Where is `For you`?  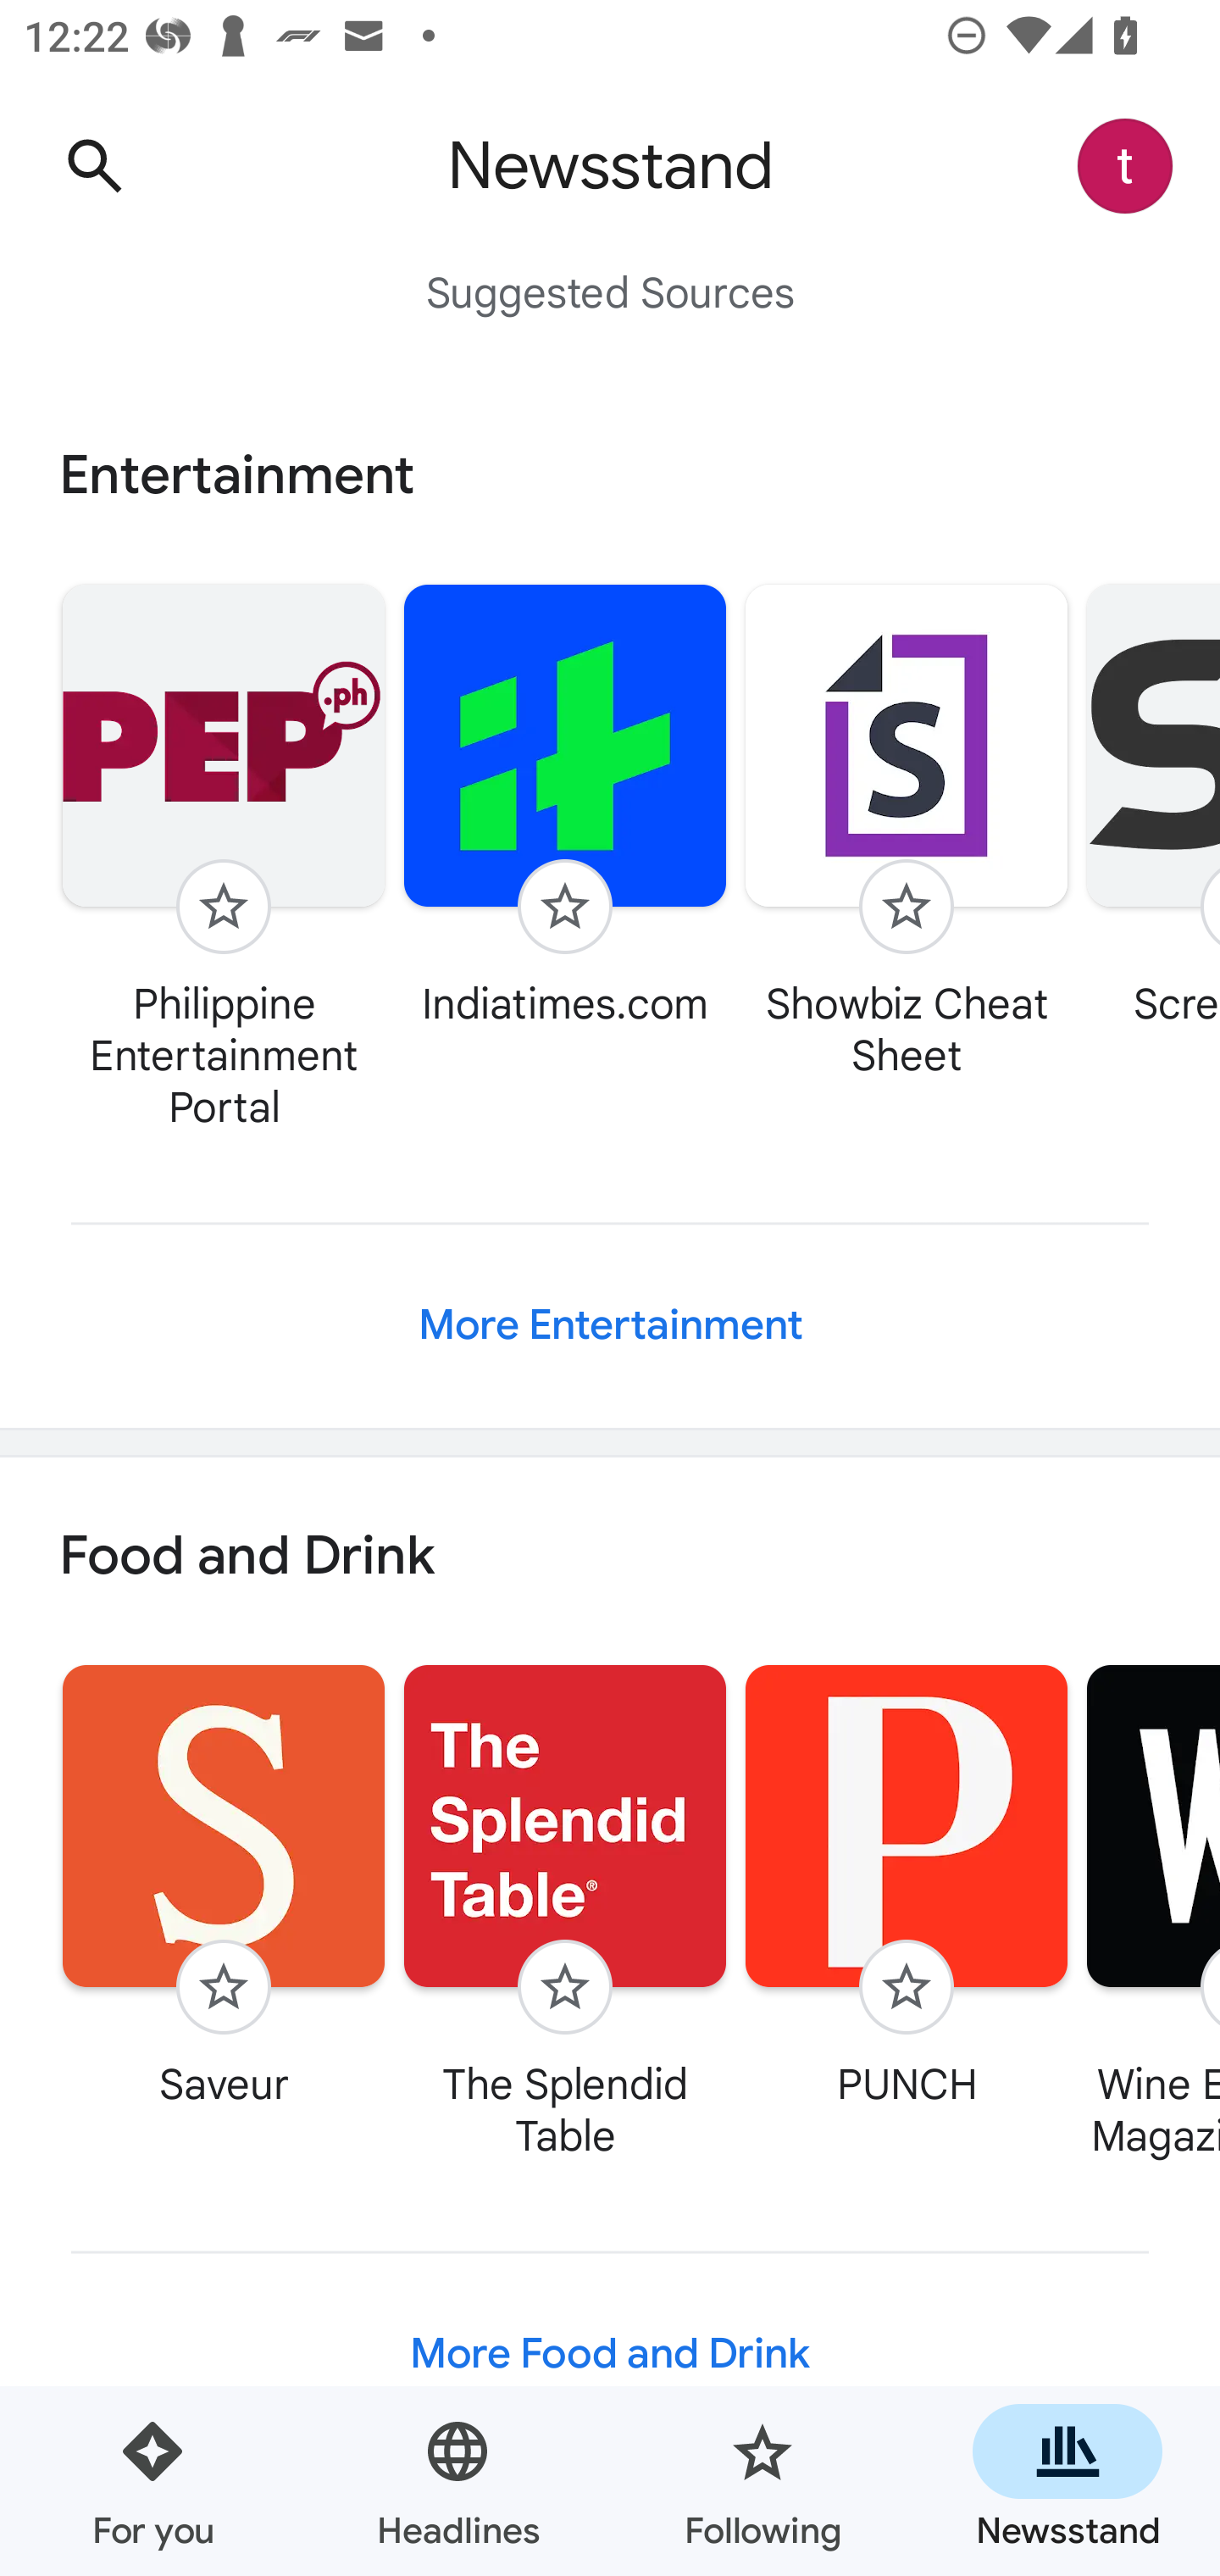
For you is located at coordinates (152, 2481).